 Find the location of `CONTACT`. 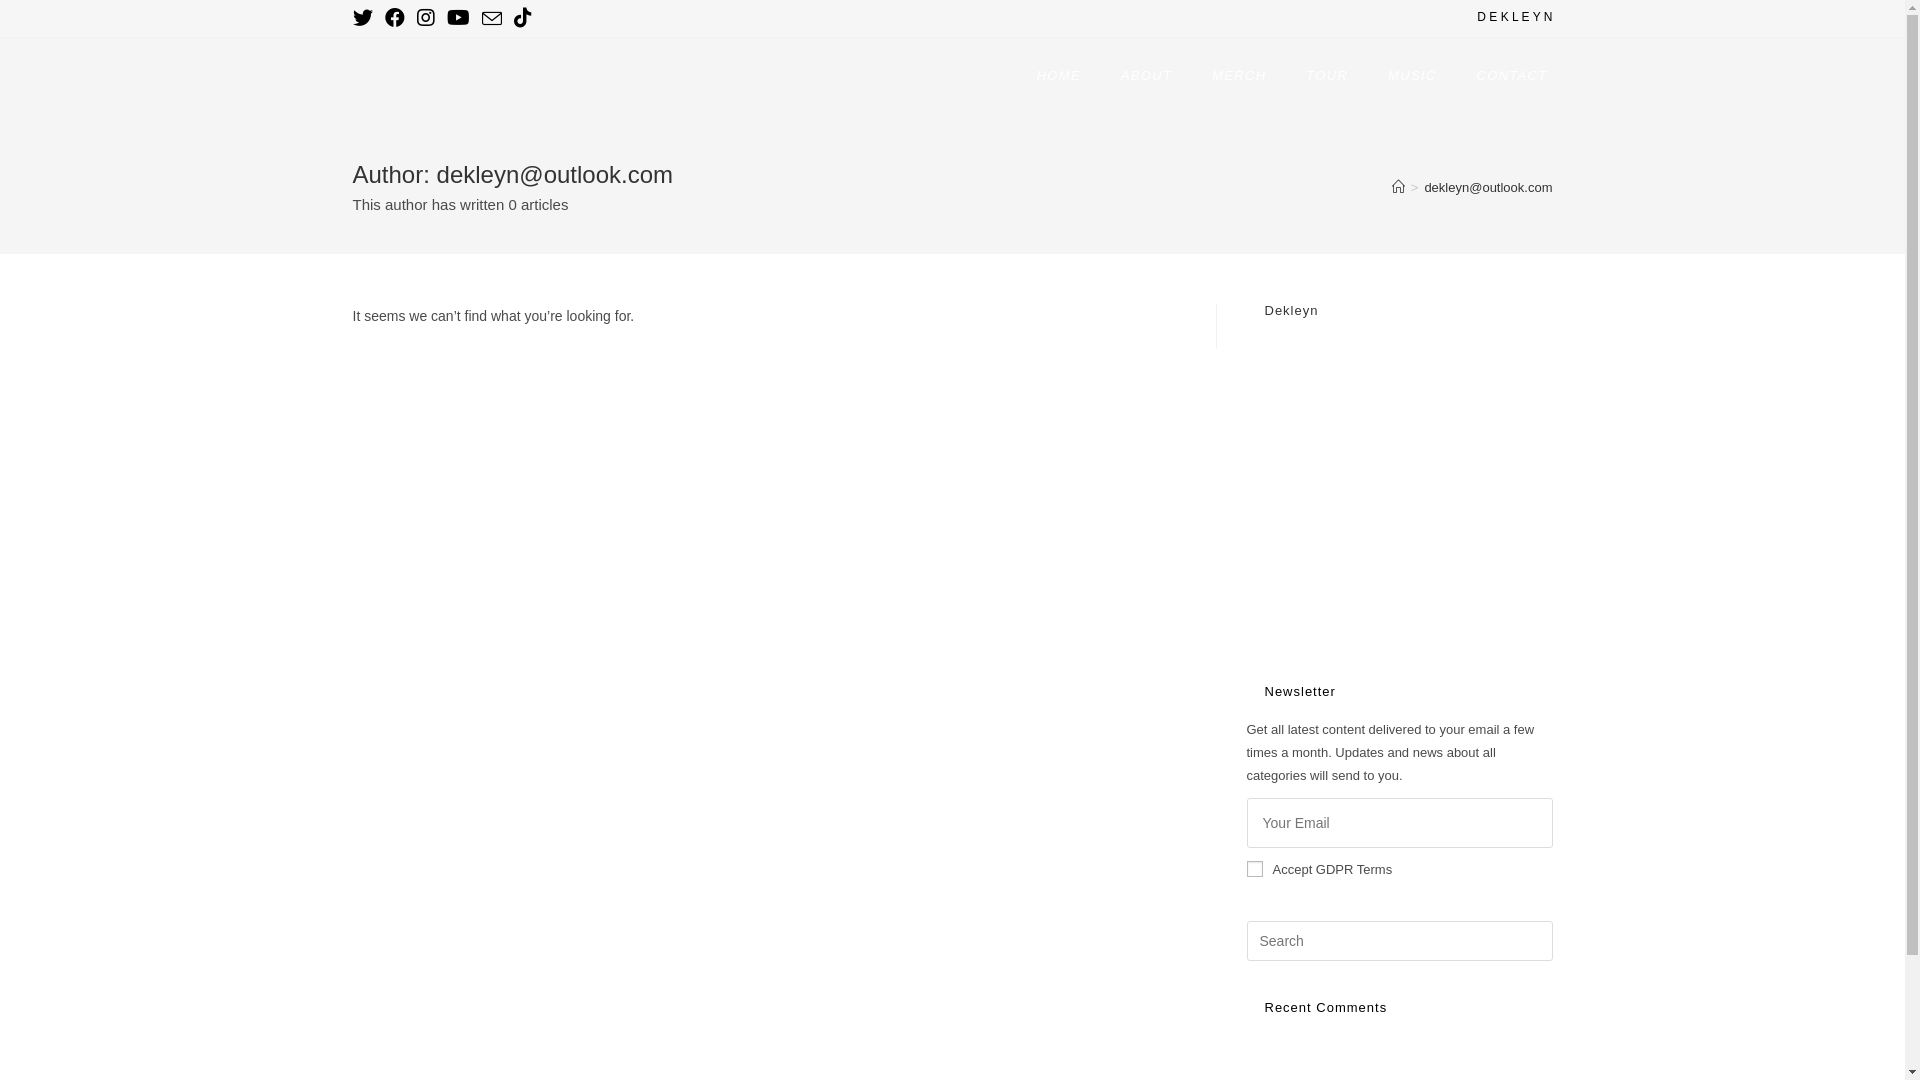

CONTACT is located at coordinates (1512, 76).